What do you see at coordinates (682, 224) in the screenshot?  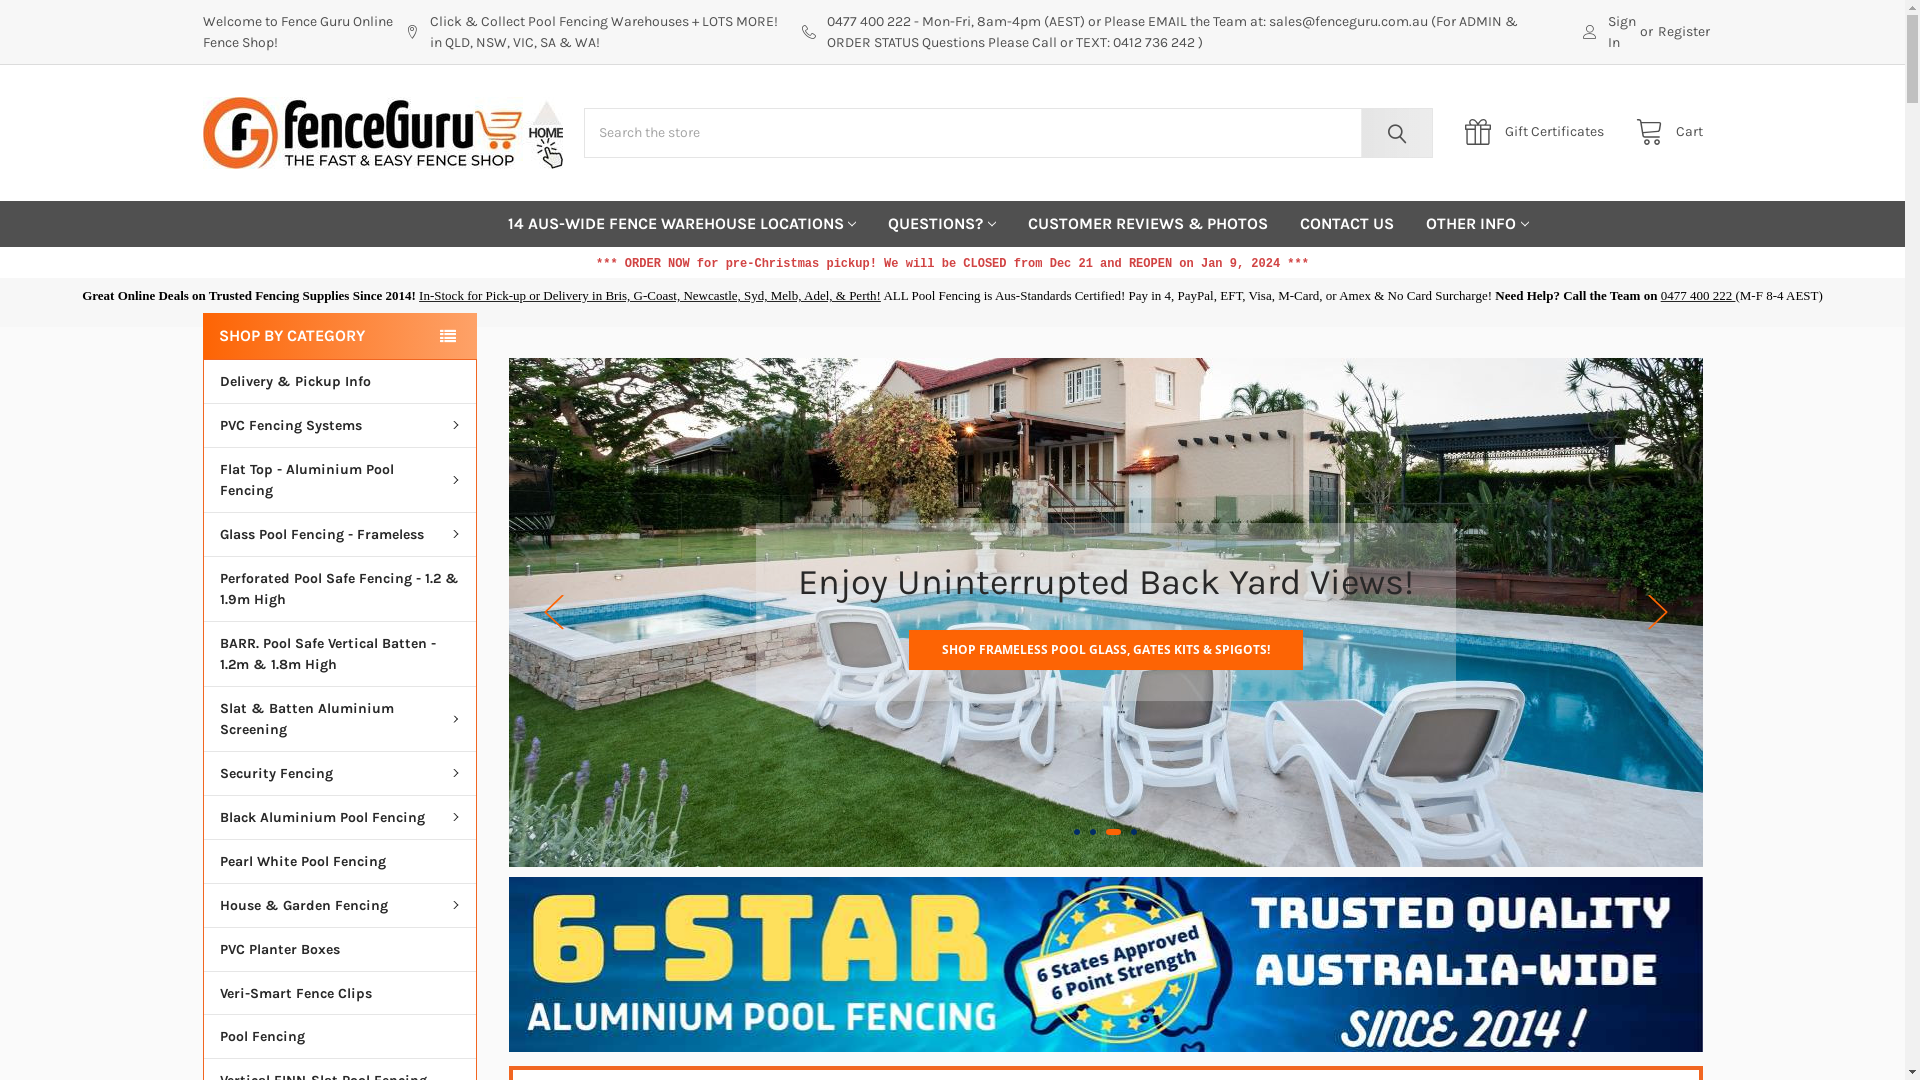 I see `14 AUS-WIDE FENCE WAREHOUSE LOCATIONS` at bounding box center [682, 224].